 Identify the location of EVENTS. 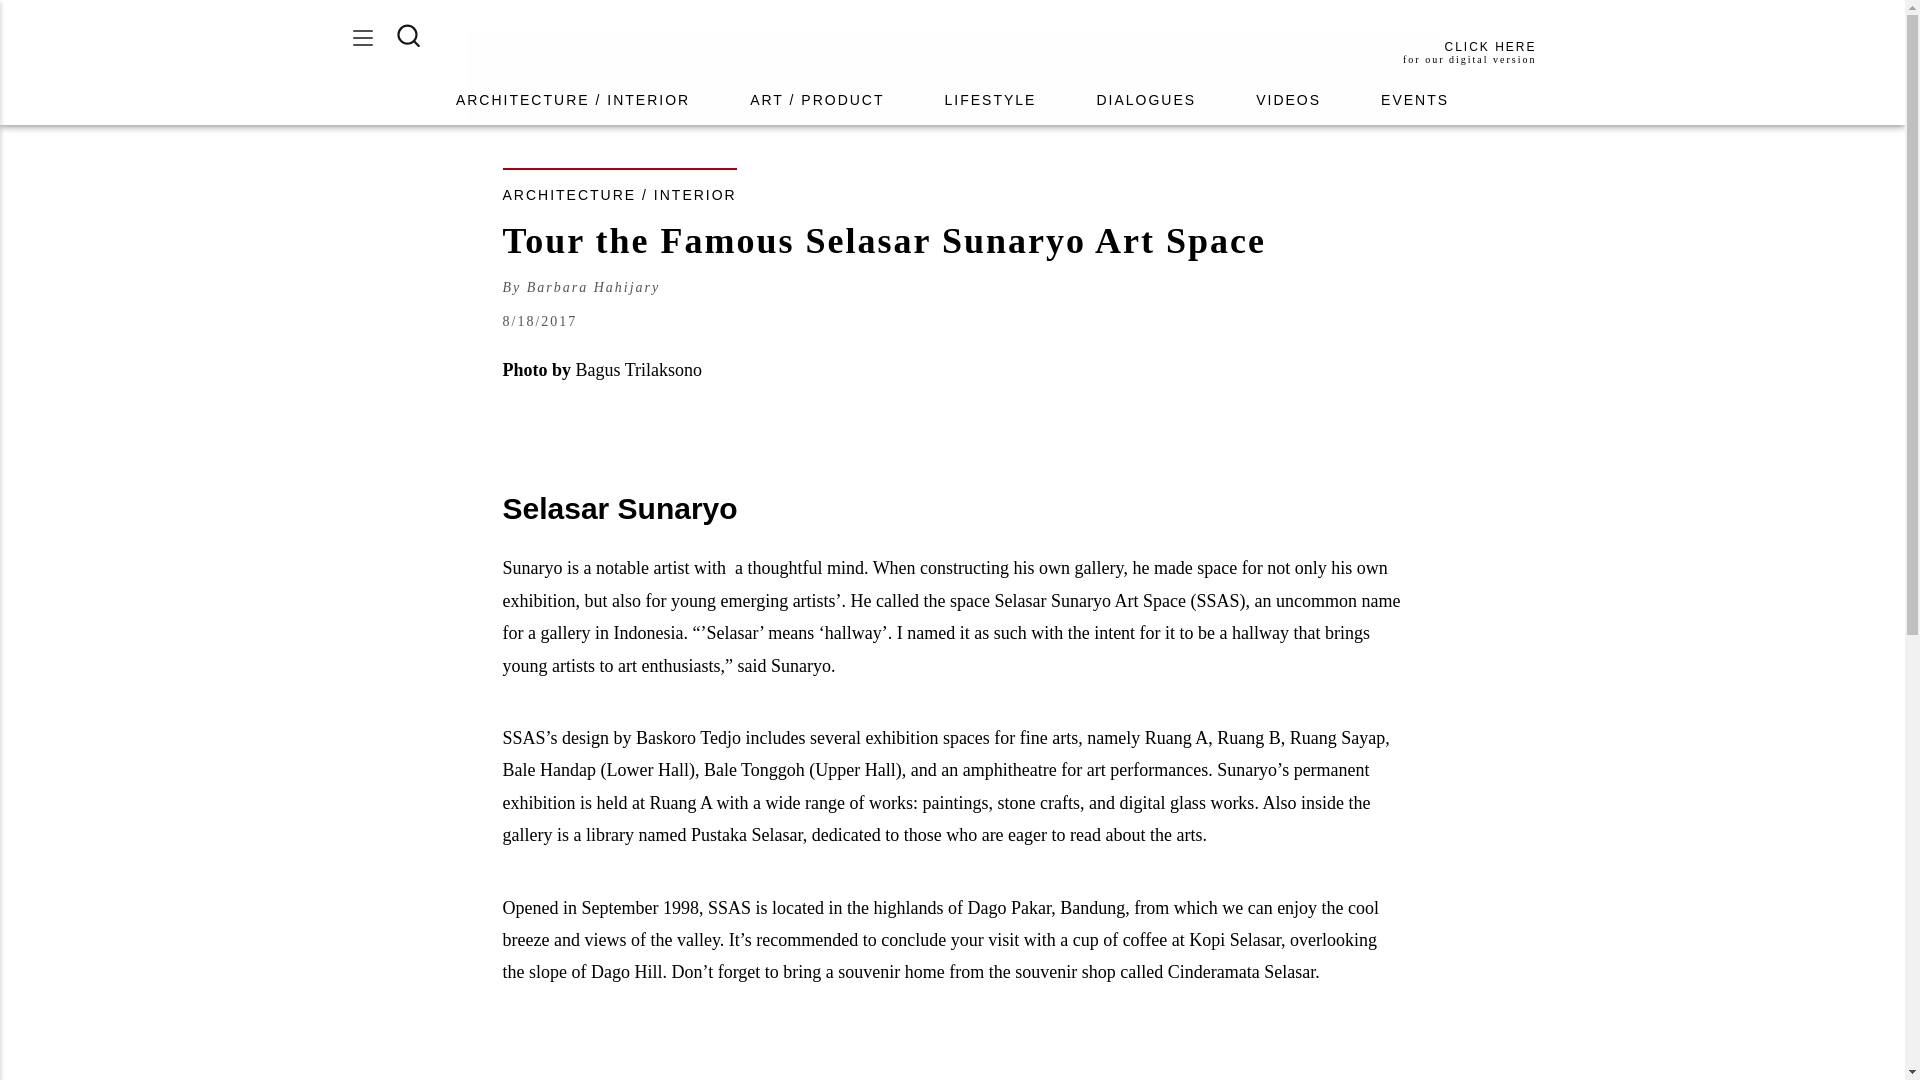
(1414, 100).